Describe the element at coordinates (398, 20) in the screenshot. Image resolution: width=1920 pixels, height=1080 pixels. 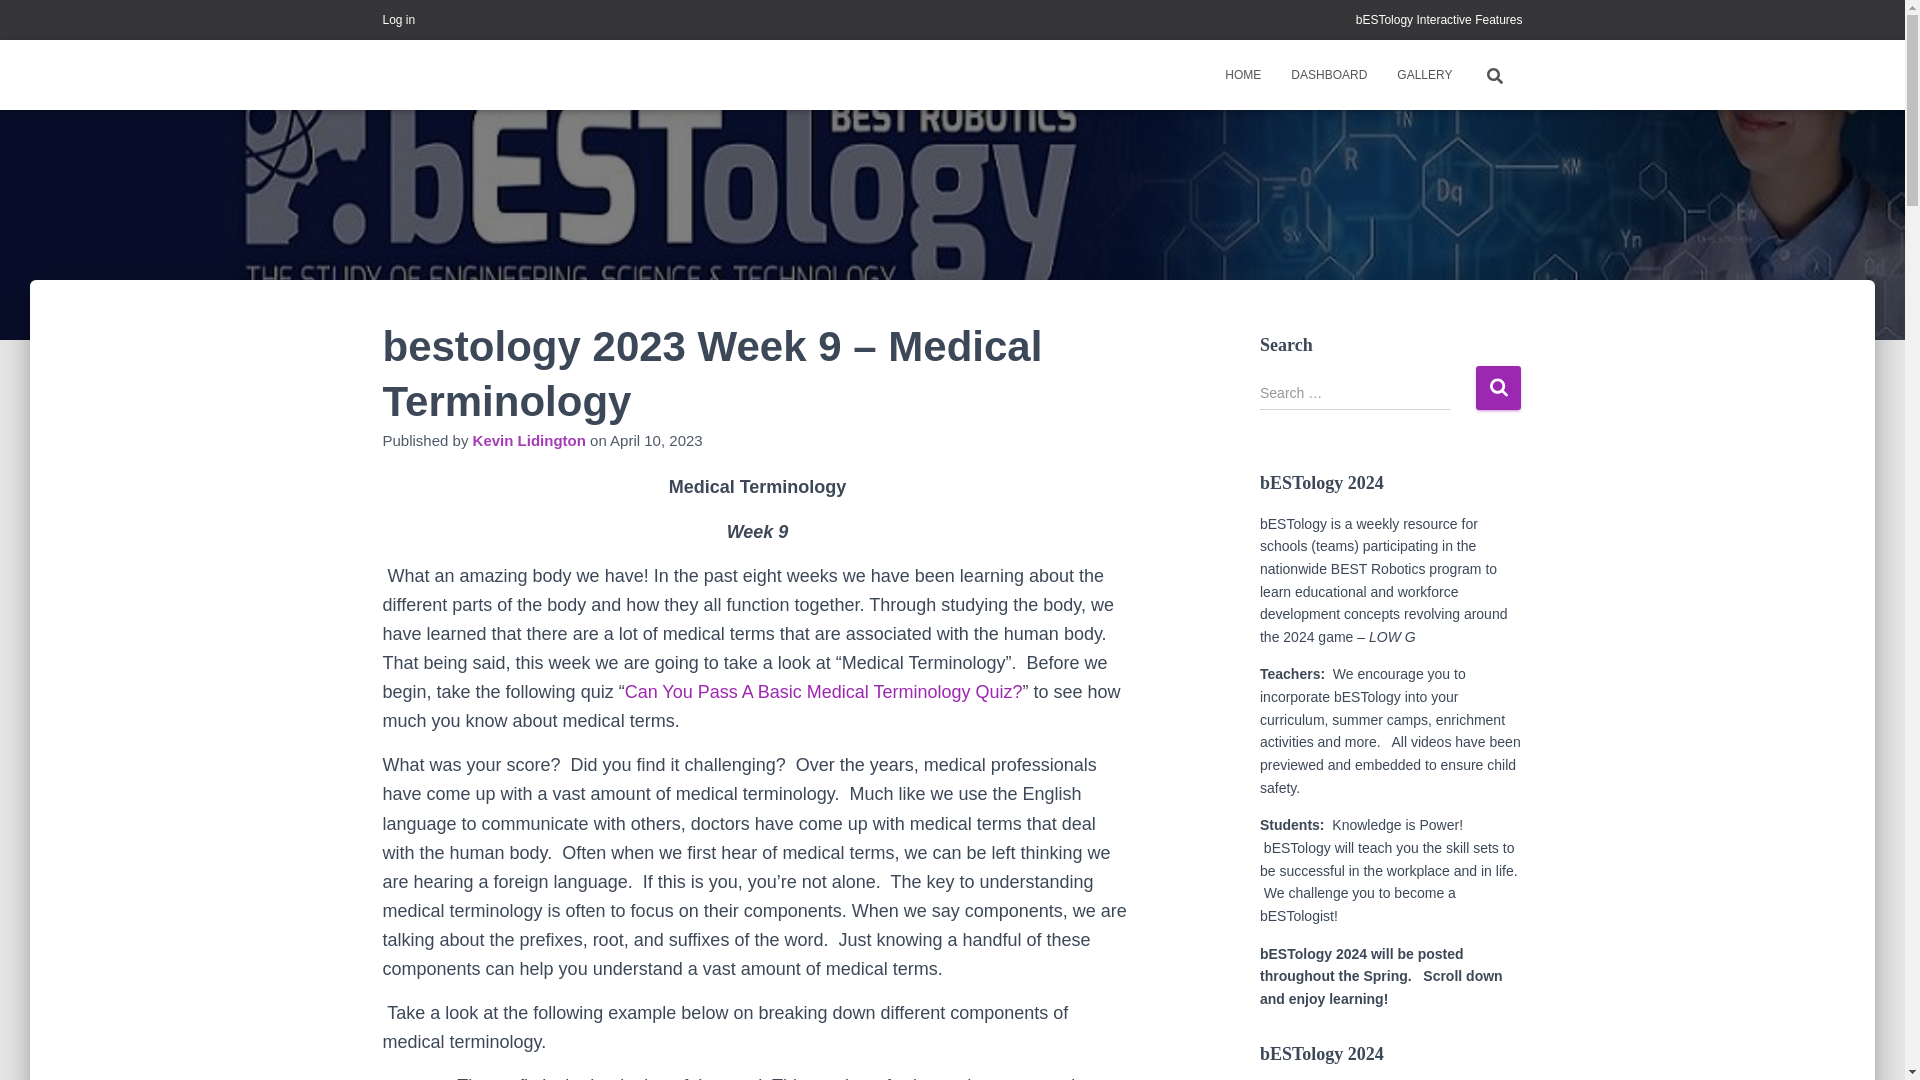
I see `Log in` at that location.